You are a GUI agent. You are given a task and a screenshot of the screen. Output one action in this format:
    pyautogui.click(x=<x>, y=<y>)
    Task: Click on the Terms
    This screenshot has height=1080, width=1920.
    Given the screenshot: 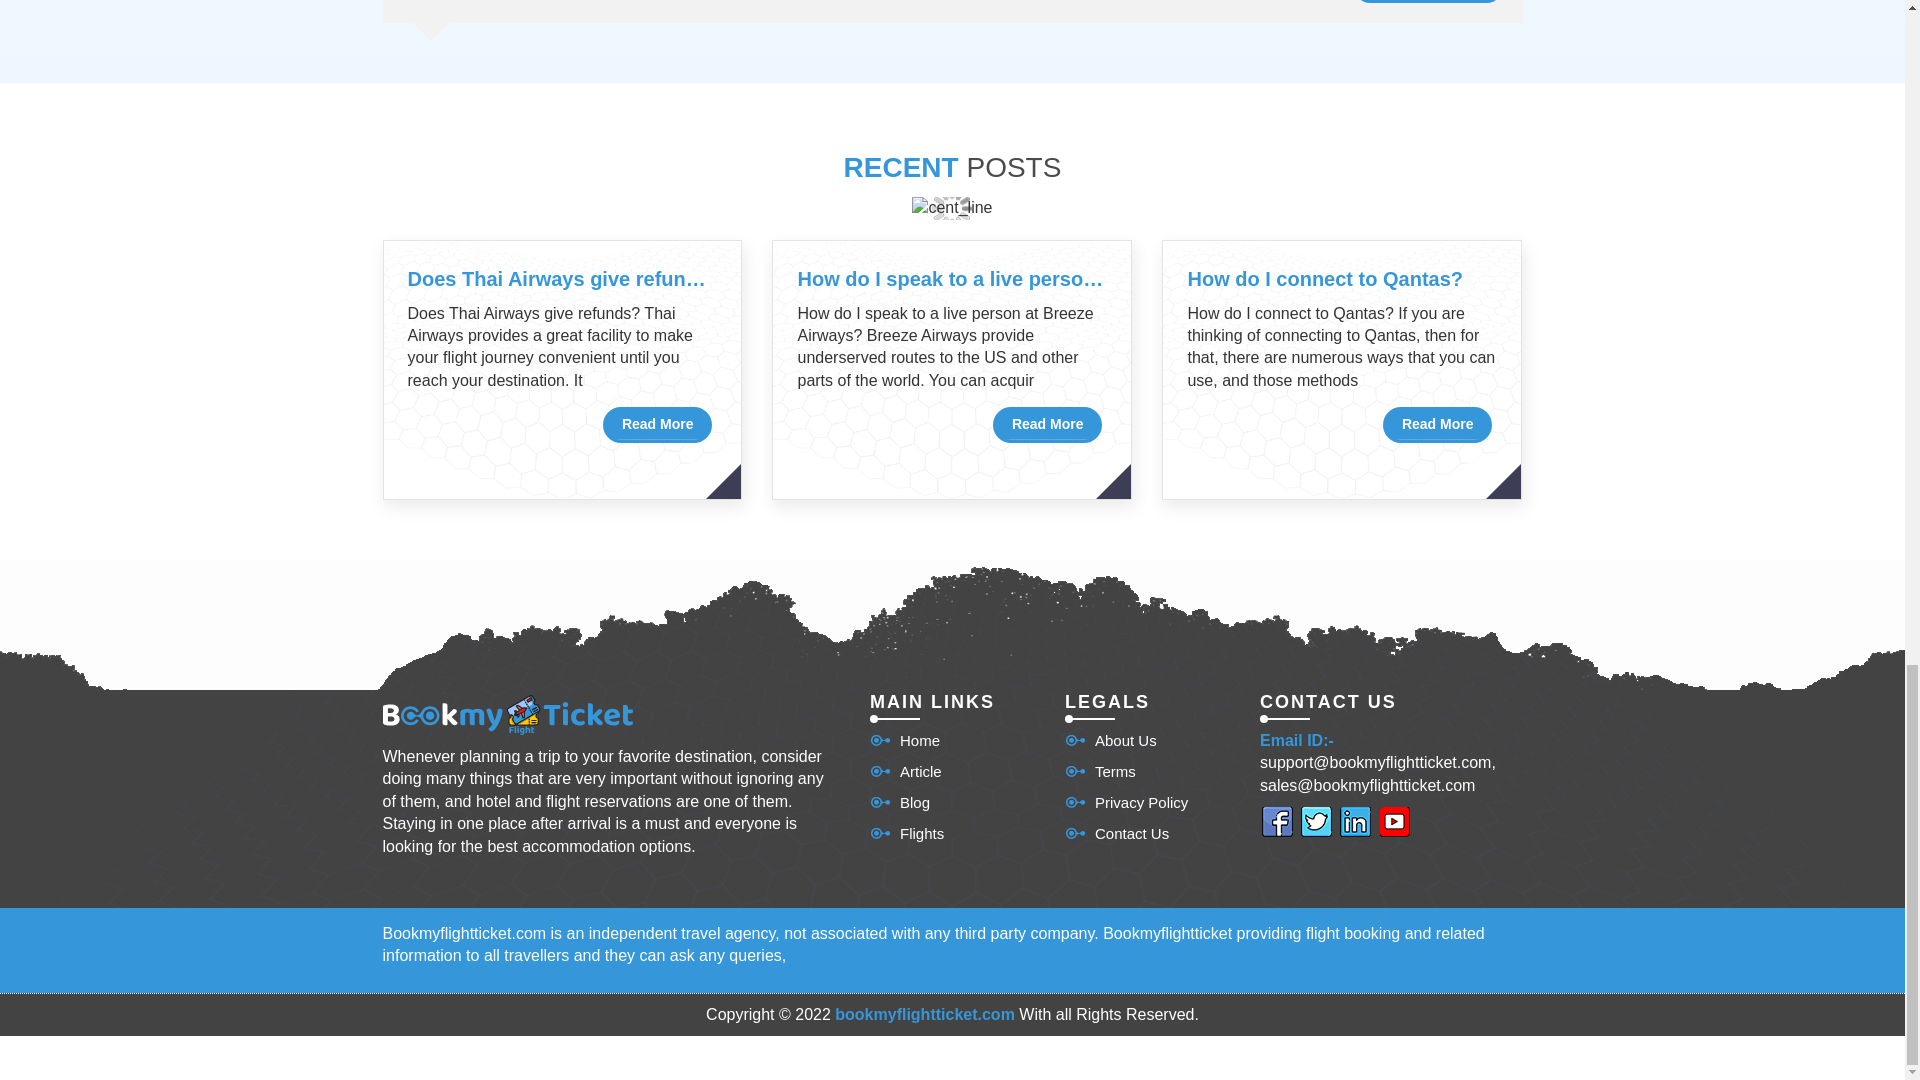 What is the action you would take?
    pyautogui.click(x=1100, y=771)
    